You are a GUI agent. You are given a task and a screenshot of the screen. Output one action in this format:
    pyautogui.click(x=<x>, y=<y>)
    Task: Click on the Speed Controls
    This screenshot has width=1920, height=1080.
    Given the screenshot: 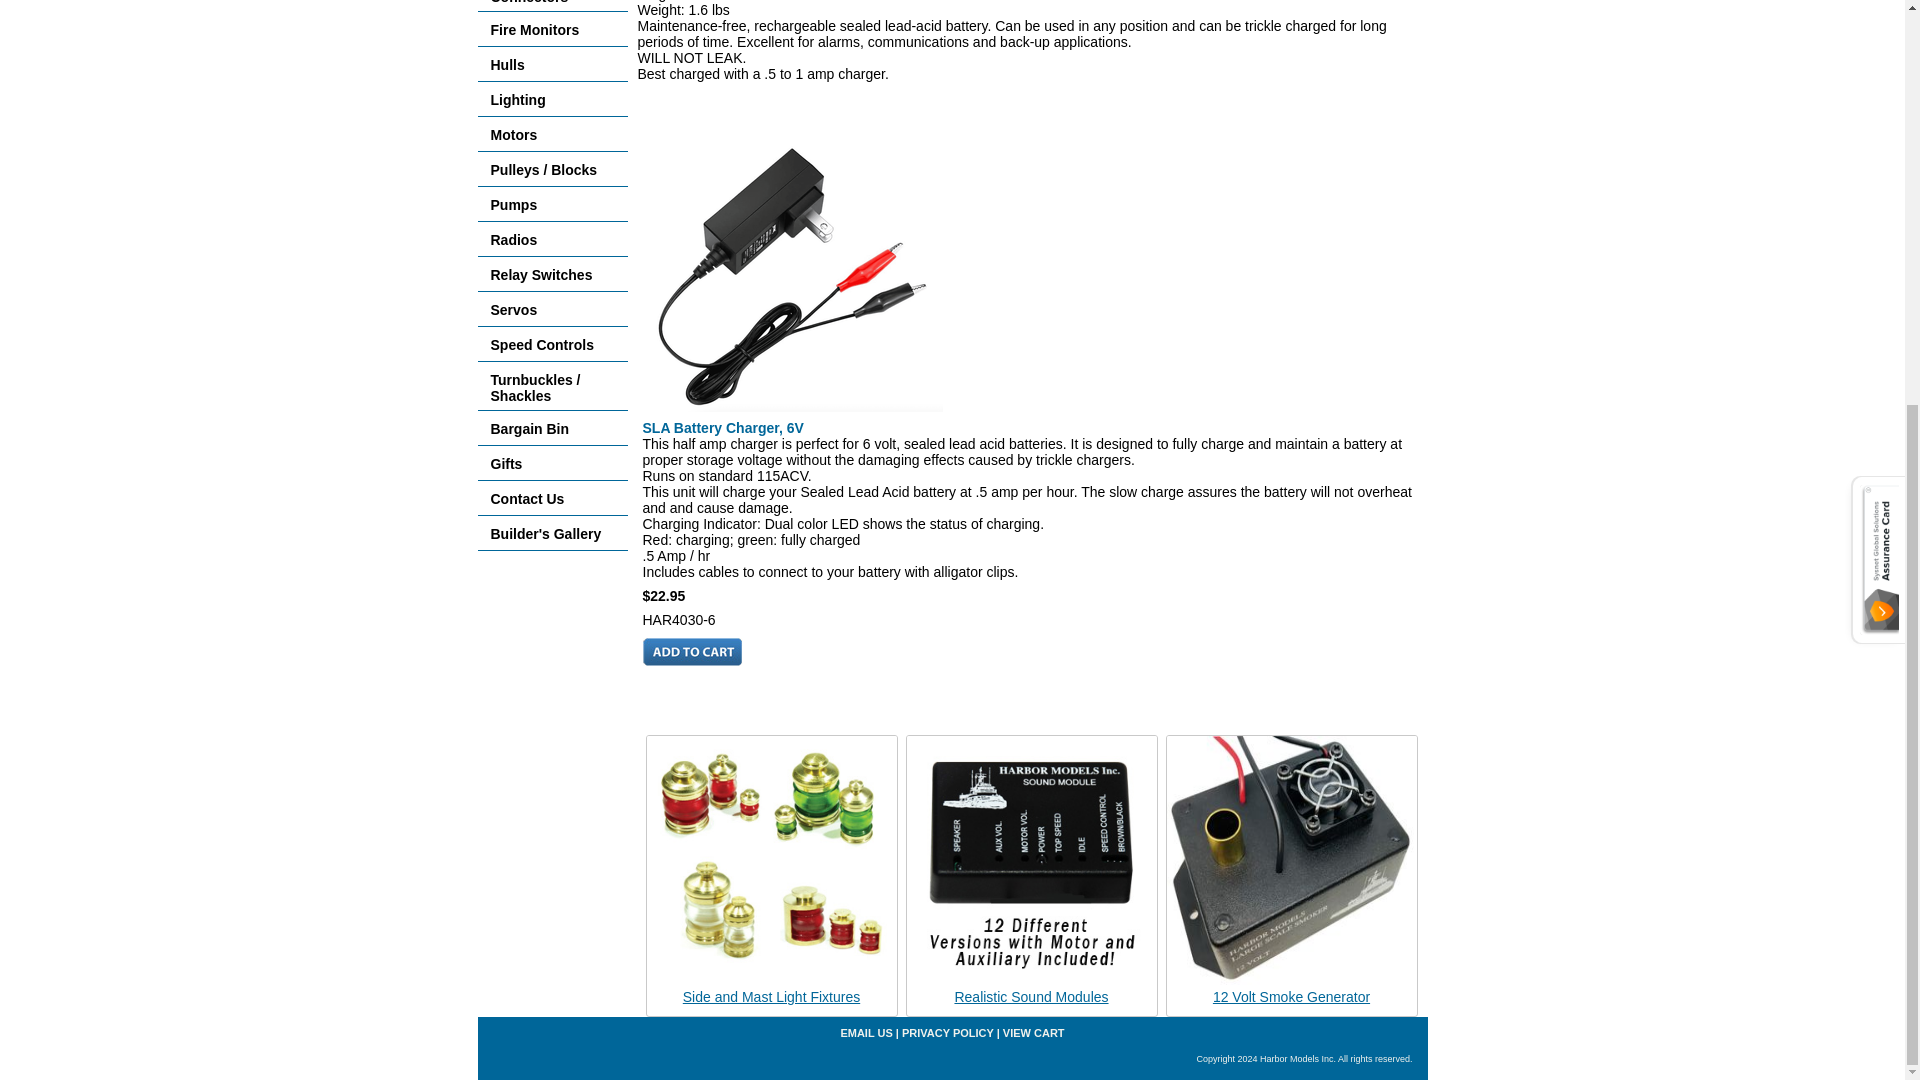 What is the action you would take?
    pyautogui.click(x=552, y=344)
    